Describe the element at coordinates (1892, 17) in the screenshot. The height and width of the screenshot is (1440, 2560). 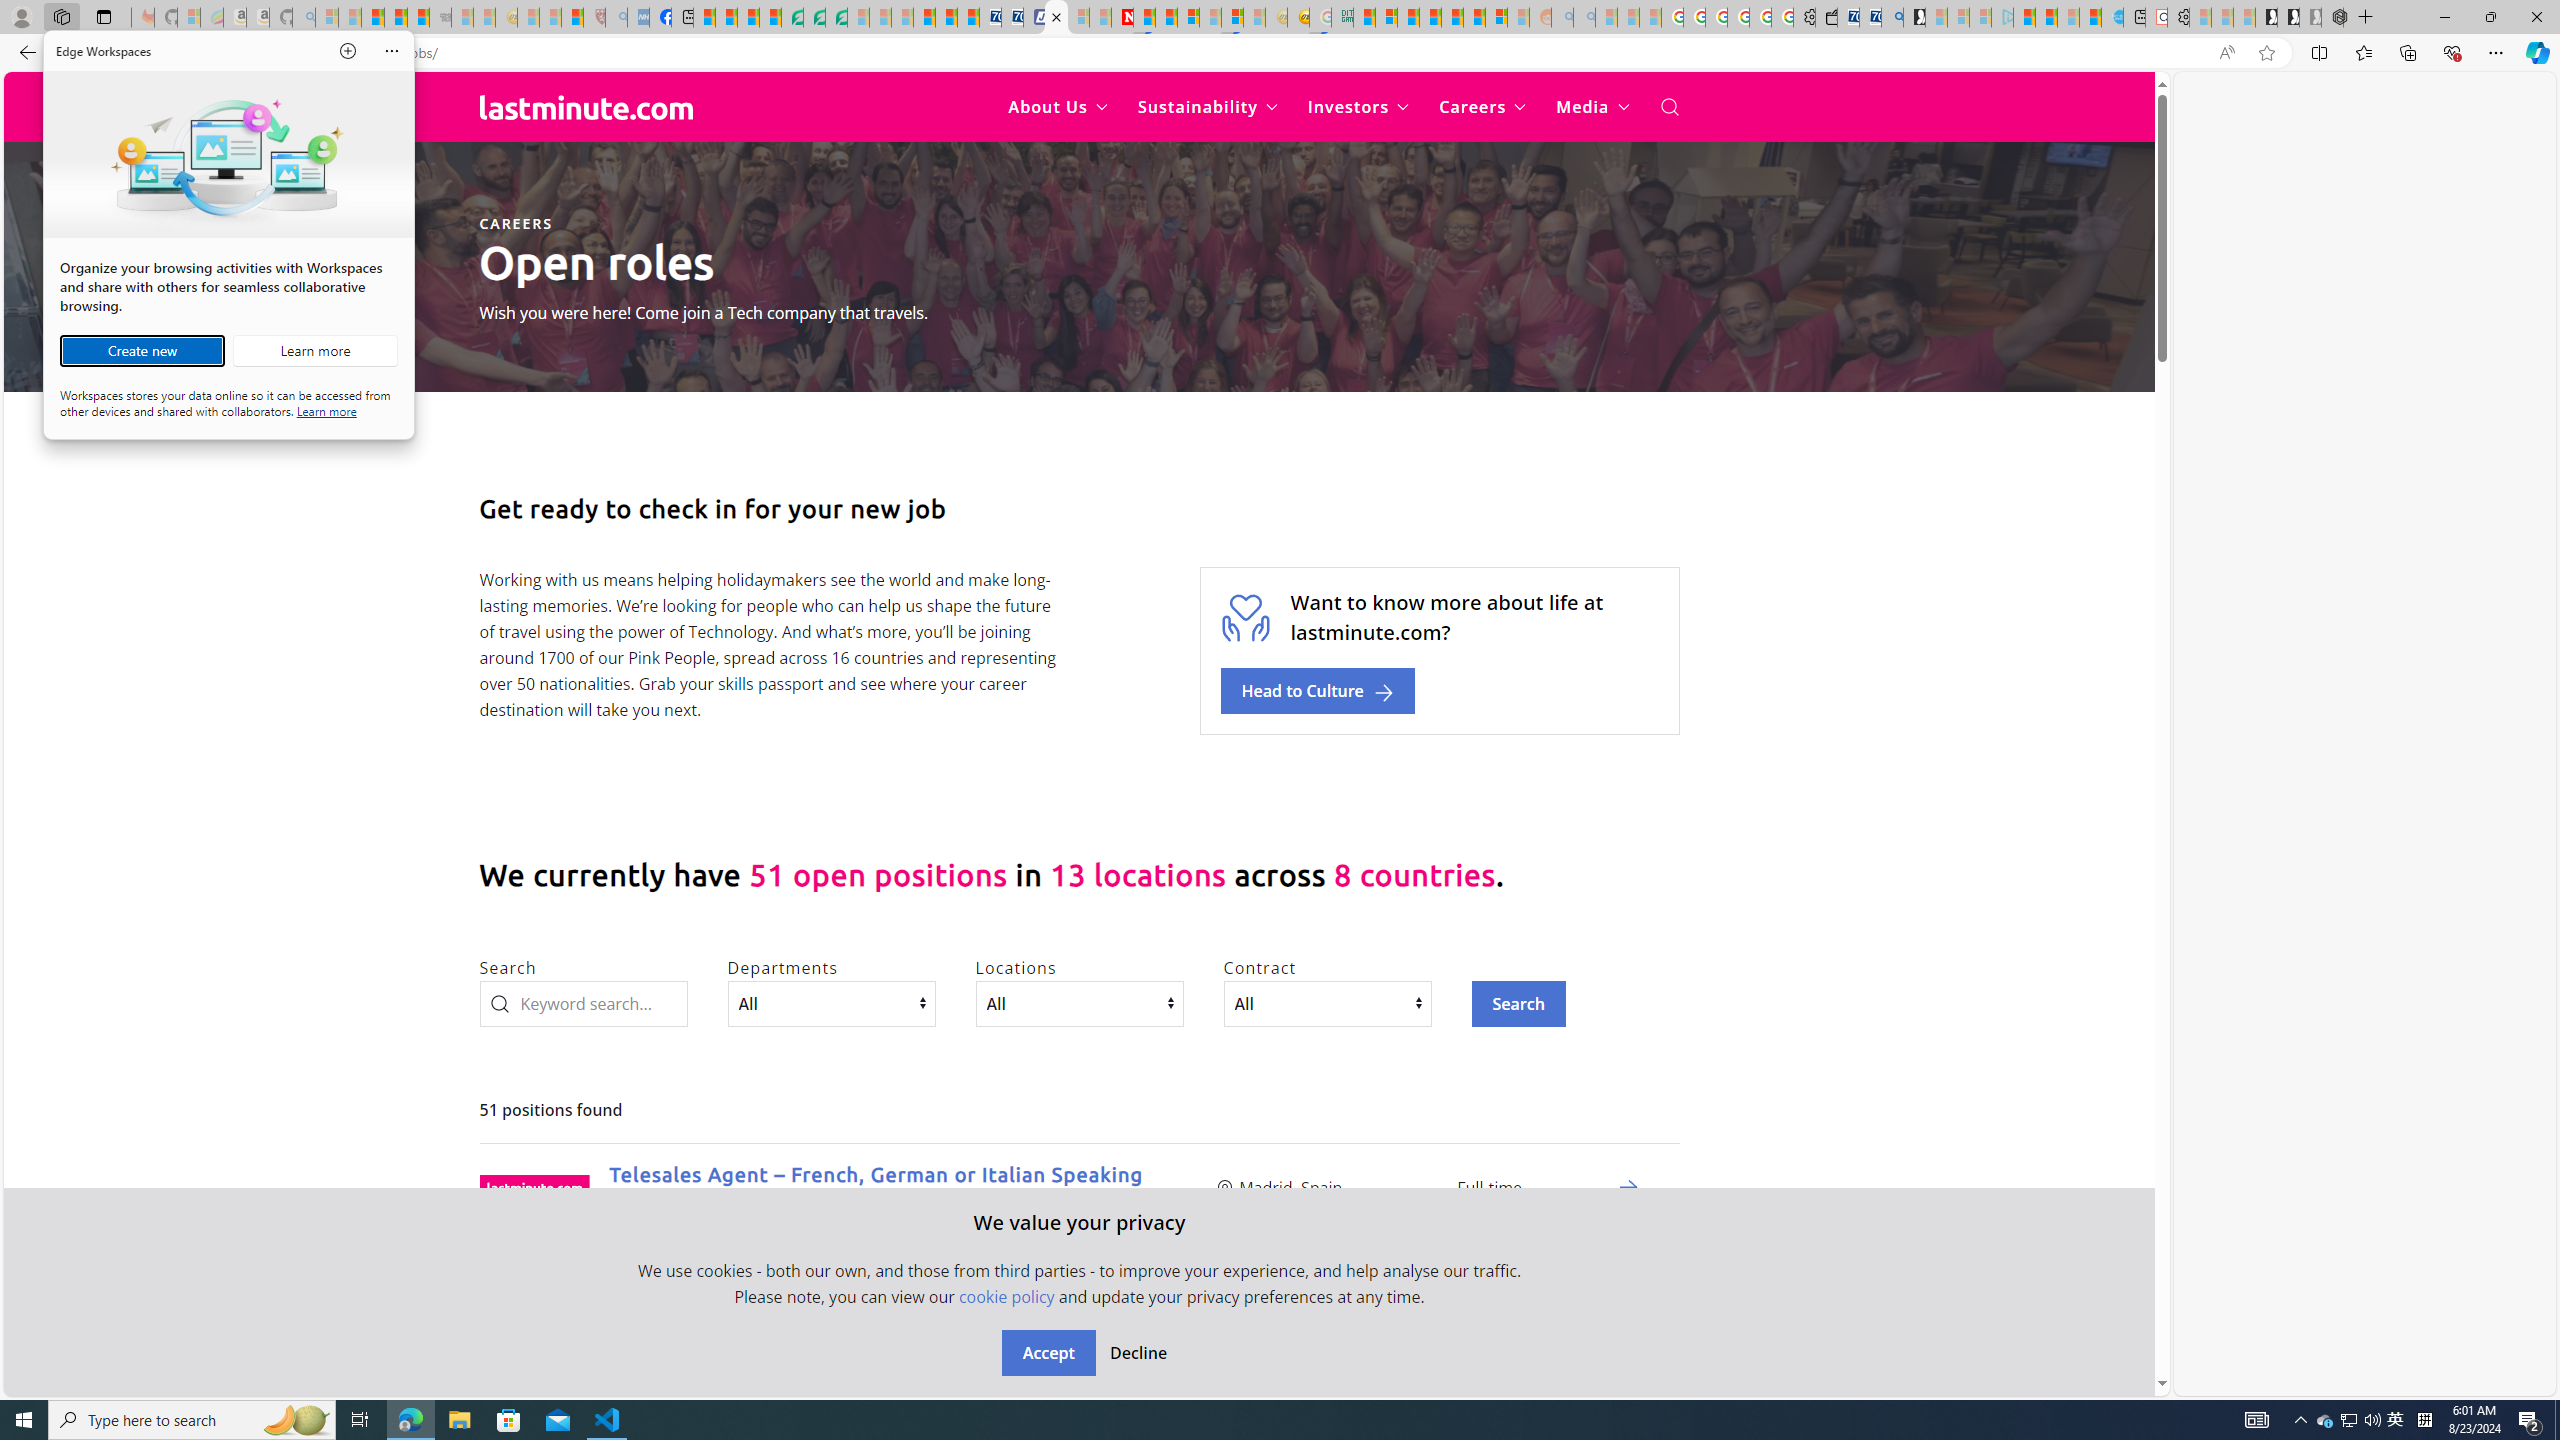
I see `Bing Real Estate - Home sales and rental listings` at that location.